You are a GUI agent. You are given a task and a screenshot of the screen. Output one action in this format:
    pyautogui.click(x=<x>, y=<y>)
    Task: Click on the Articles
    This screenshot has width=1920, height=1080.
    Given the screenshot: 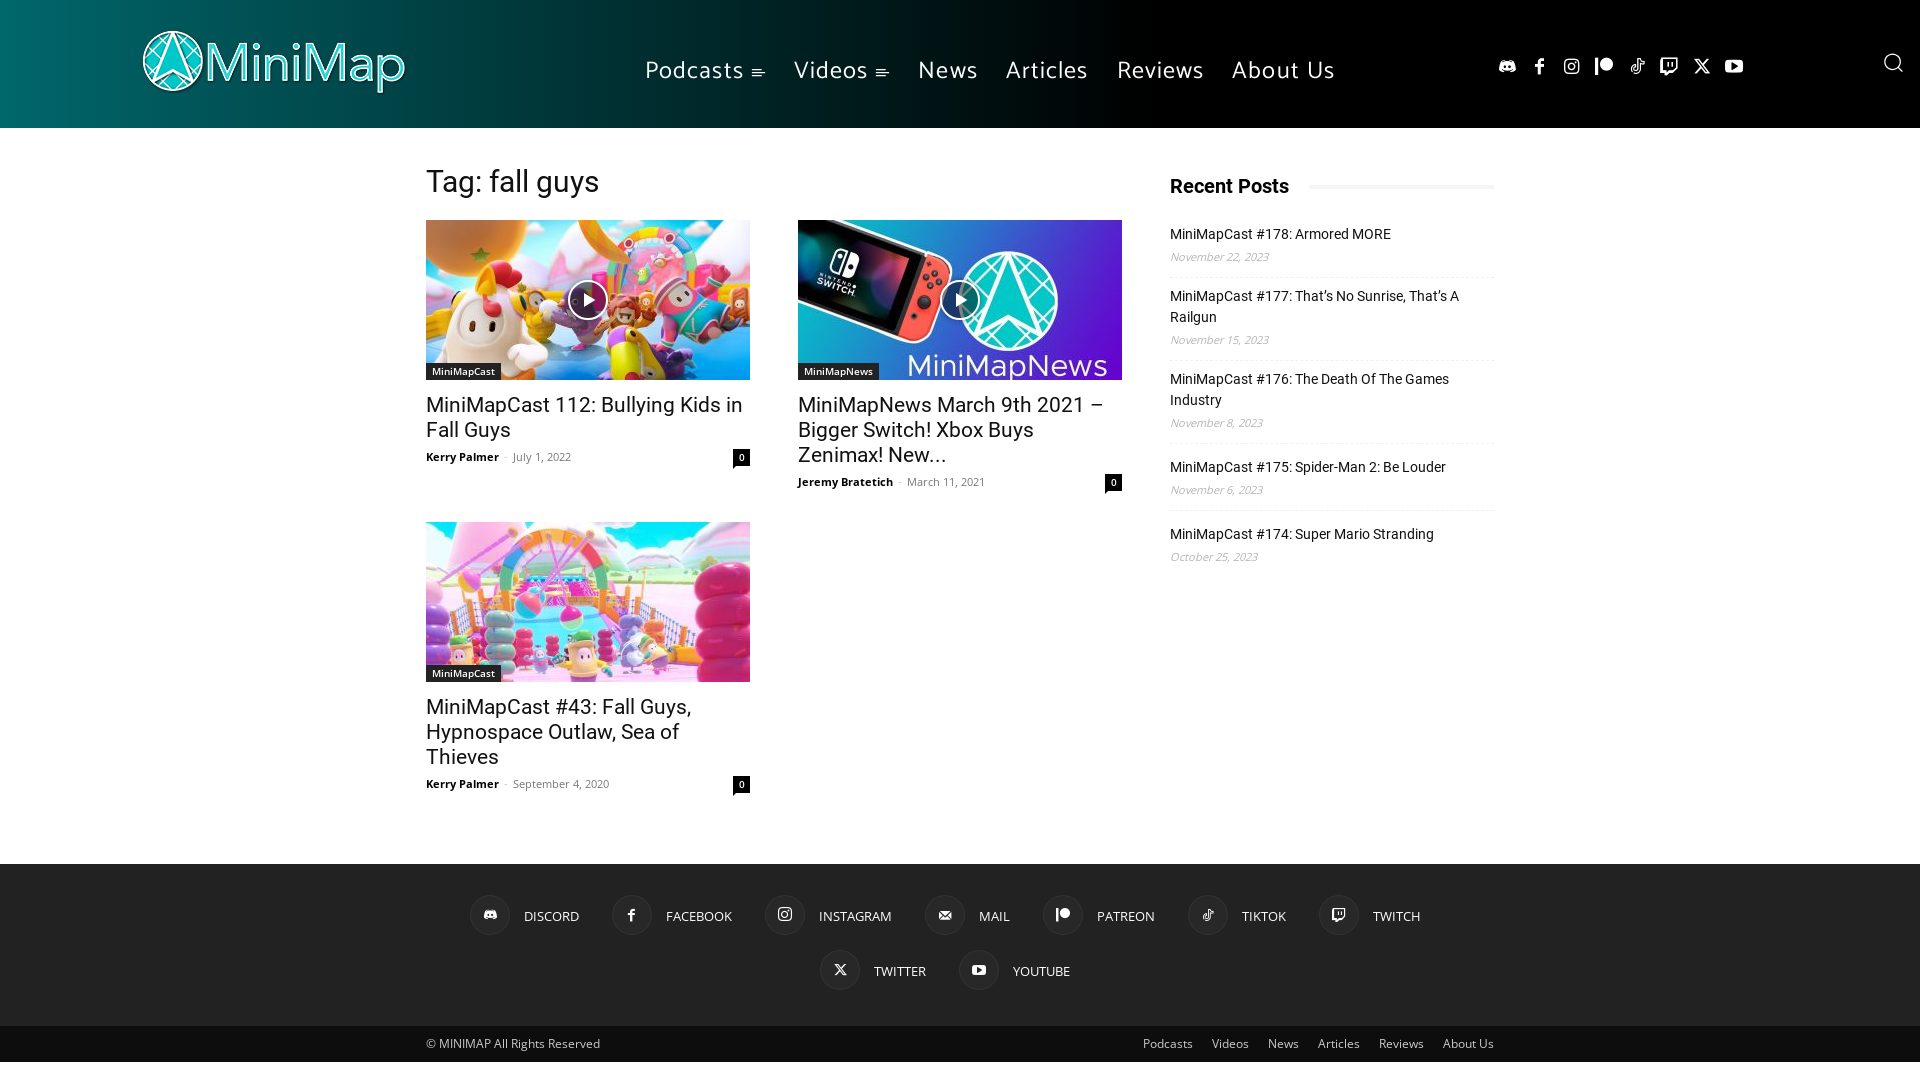 What is the action you would take?
    pyautogui.click(x=1339, y=1044)
    